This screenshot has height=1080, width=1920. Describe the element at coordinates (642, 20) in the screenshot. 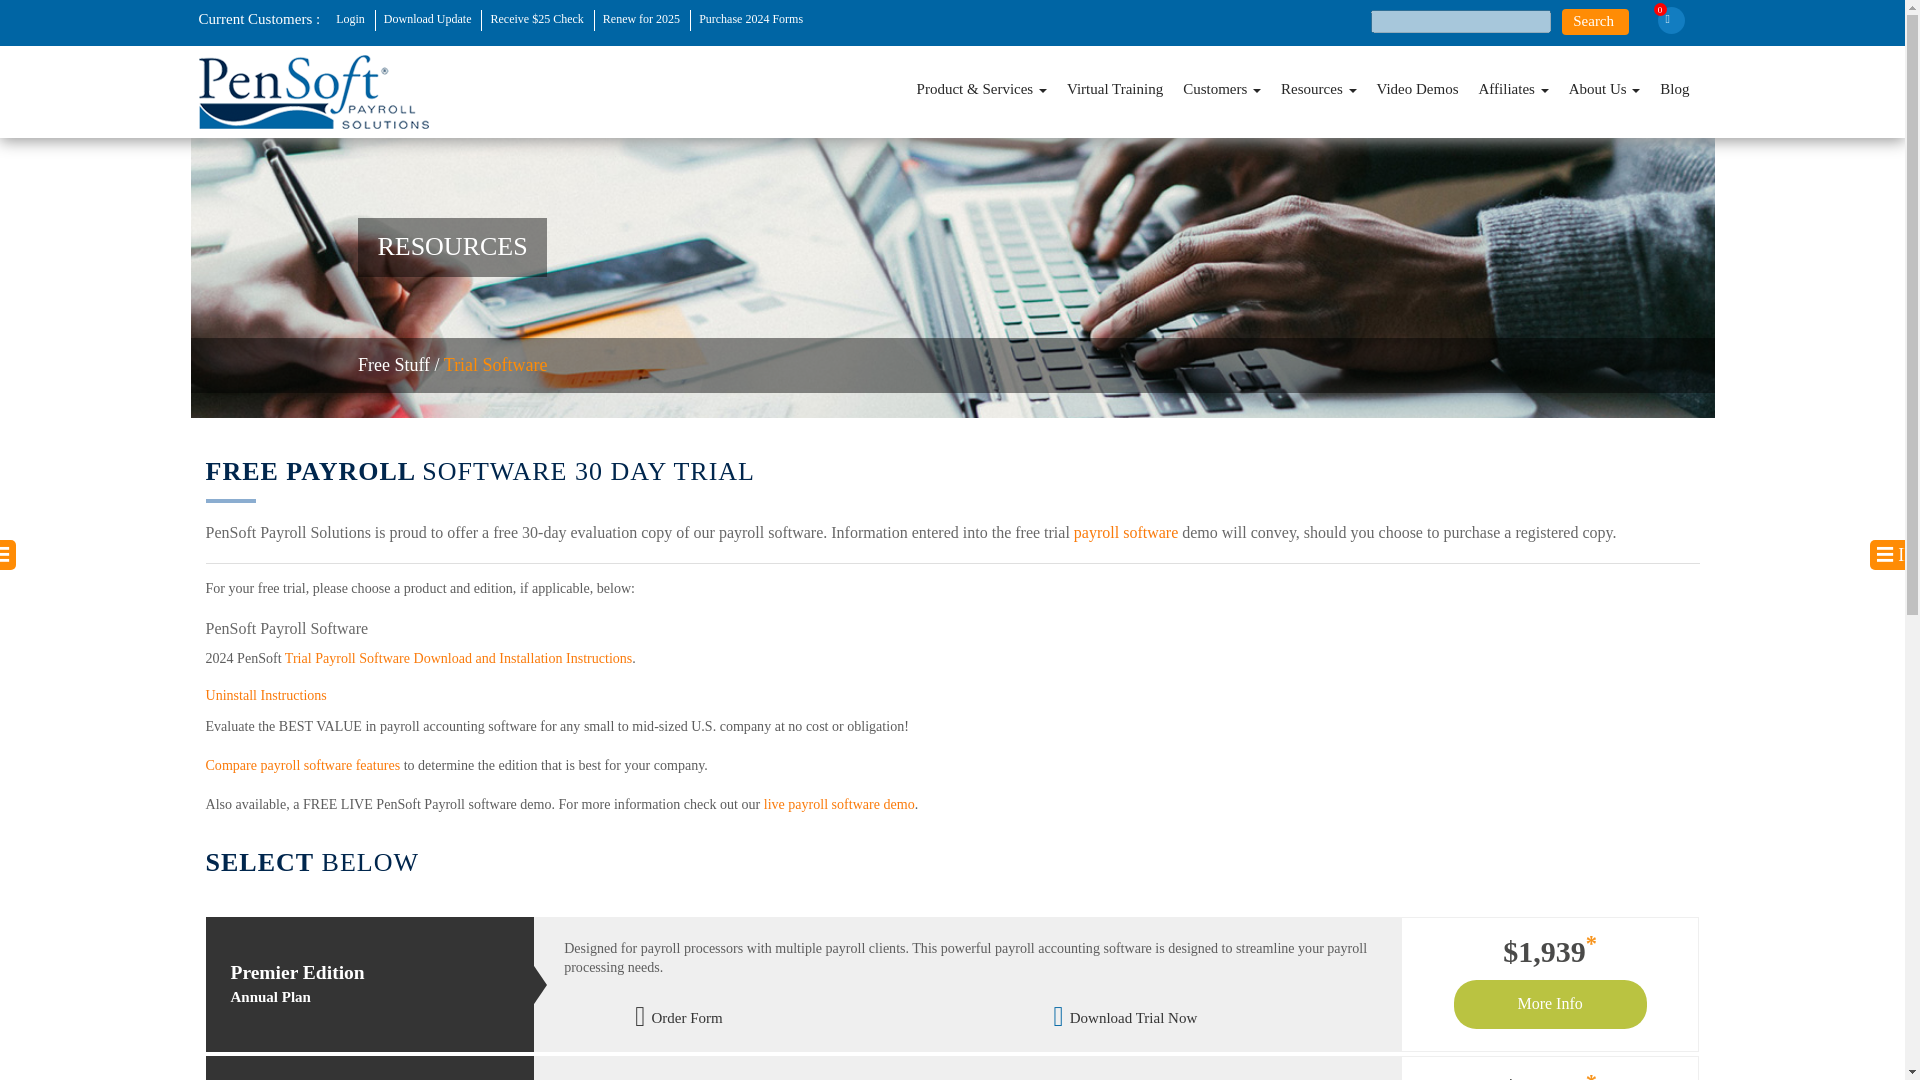

I see `Renew for 2025` at that location.